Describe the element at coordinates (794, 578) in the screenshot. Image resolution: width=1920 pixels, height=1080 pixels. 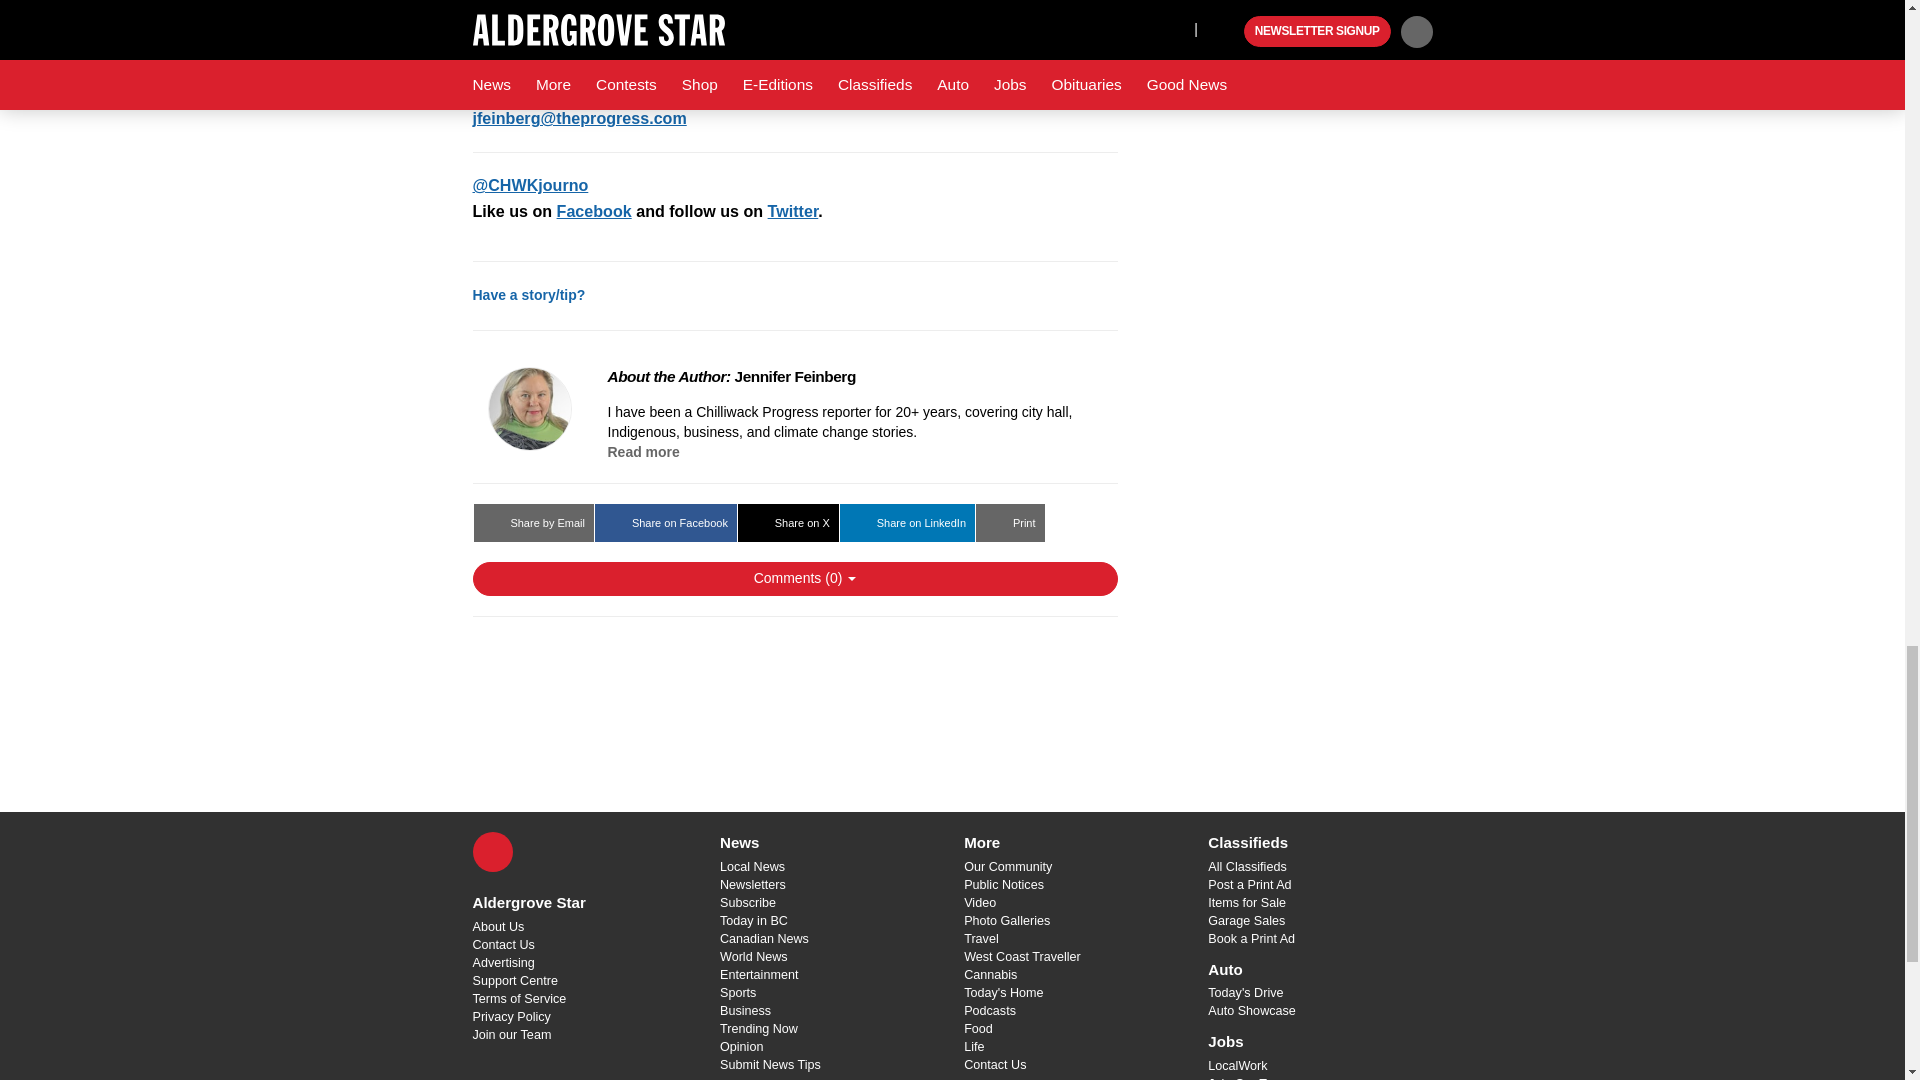
I see `Show Comments` at that location.